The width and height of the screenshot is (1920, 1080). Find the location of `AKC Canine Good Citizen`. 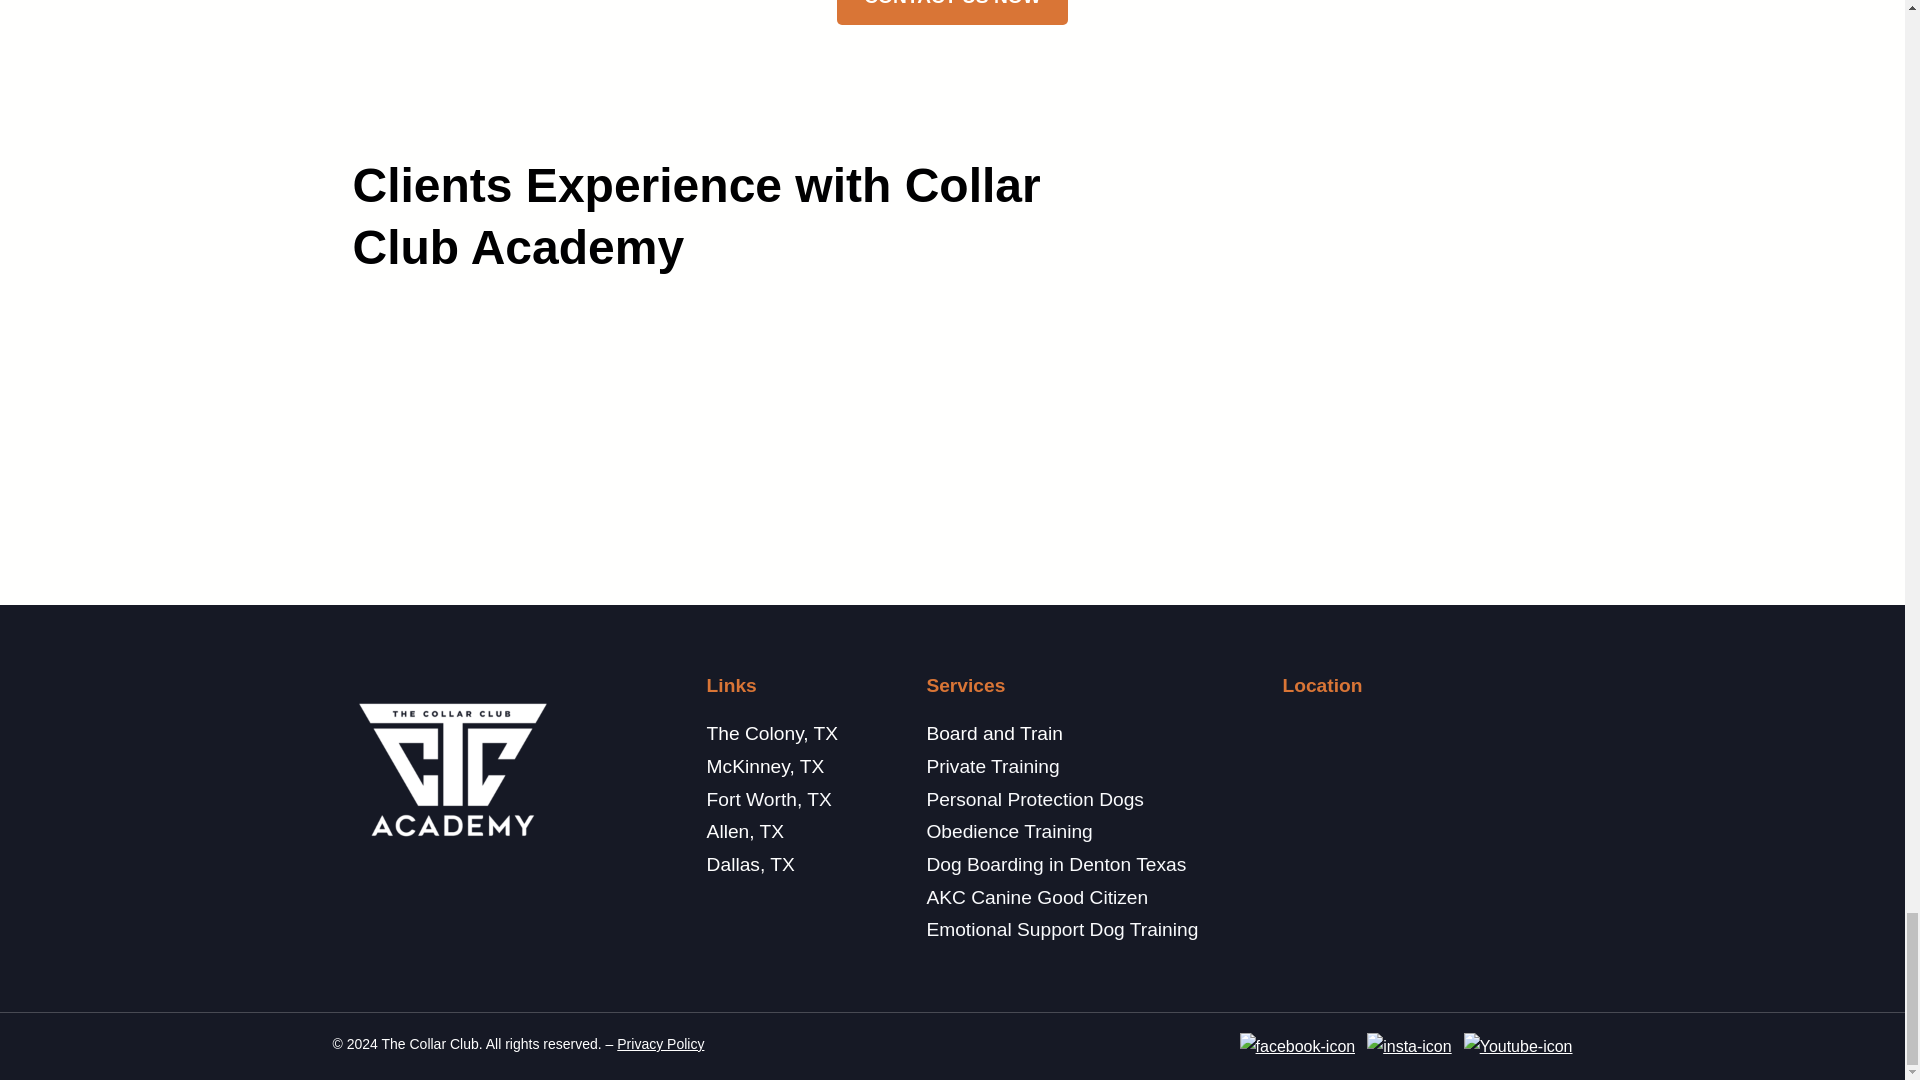

AKC Canine Good Citizen is located at coordinates (1036, 897).